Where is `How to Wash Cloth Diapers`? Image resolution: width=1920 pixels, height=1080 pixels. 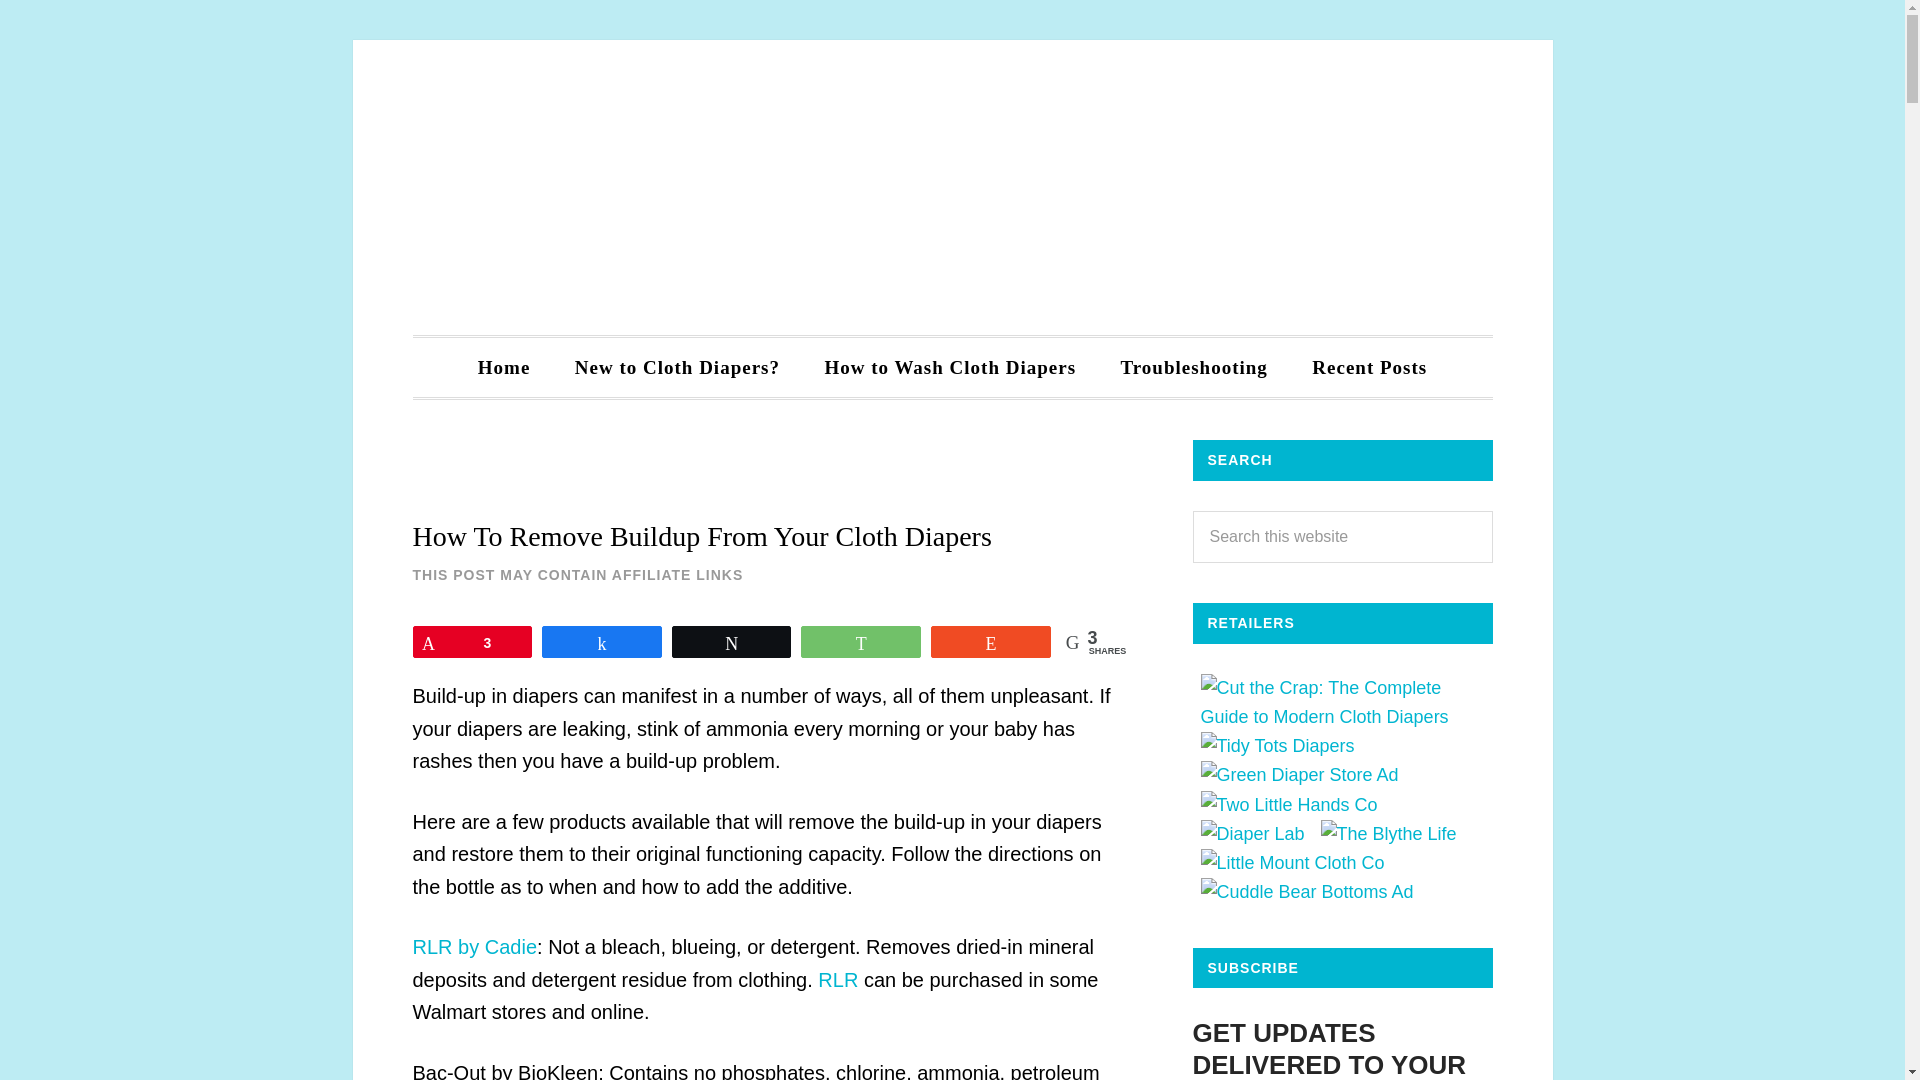 How to Wash Cloth Diapers is located at coordinates (950, 368).